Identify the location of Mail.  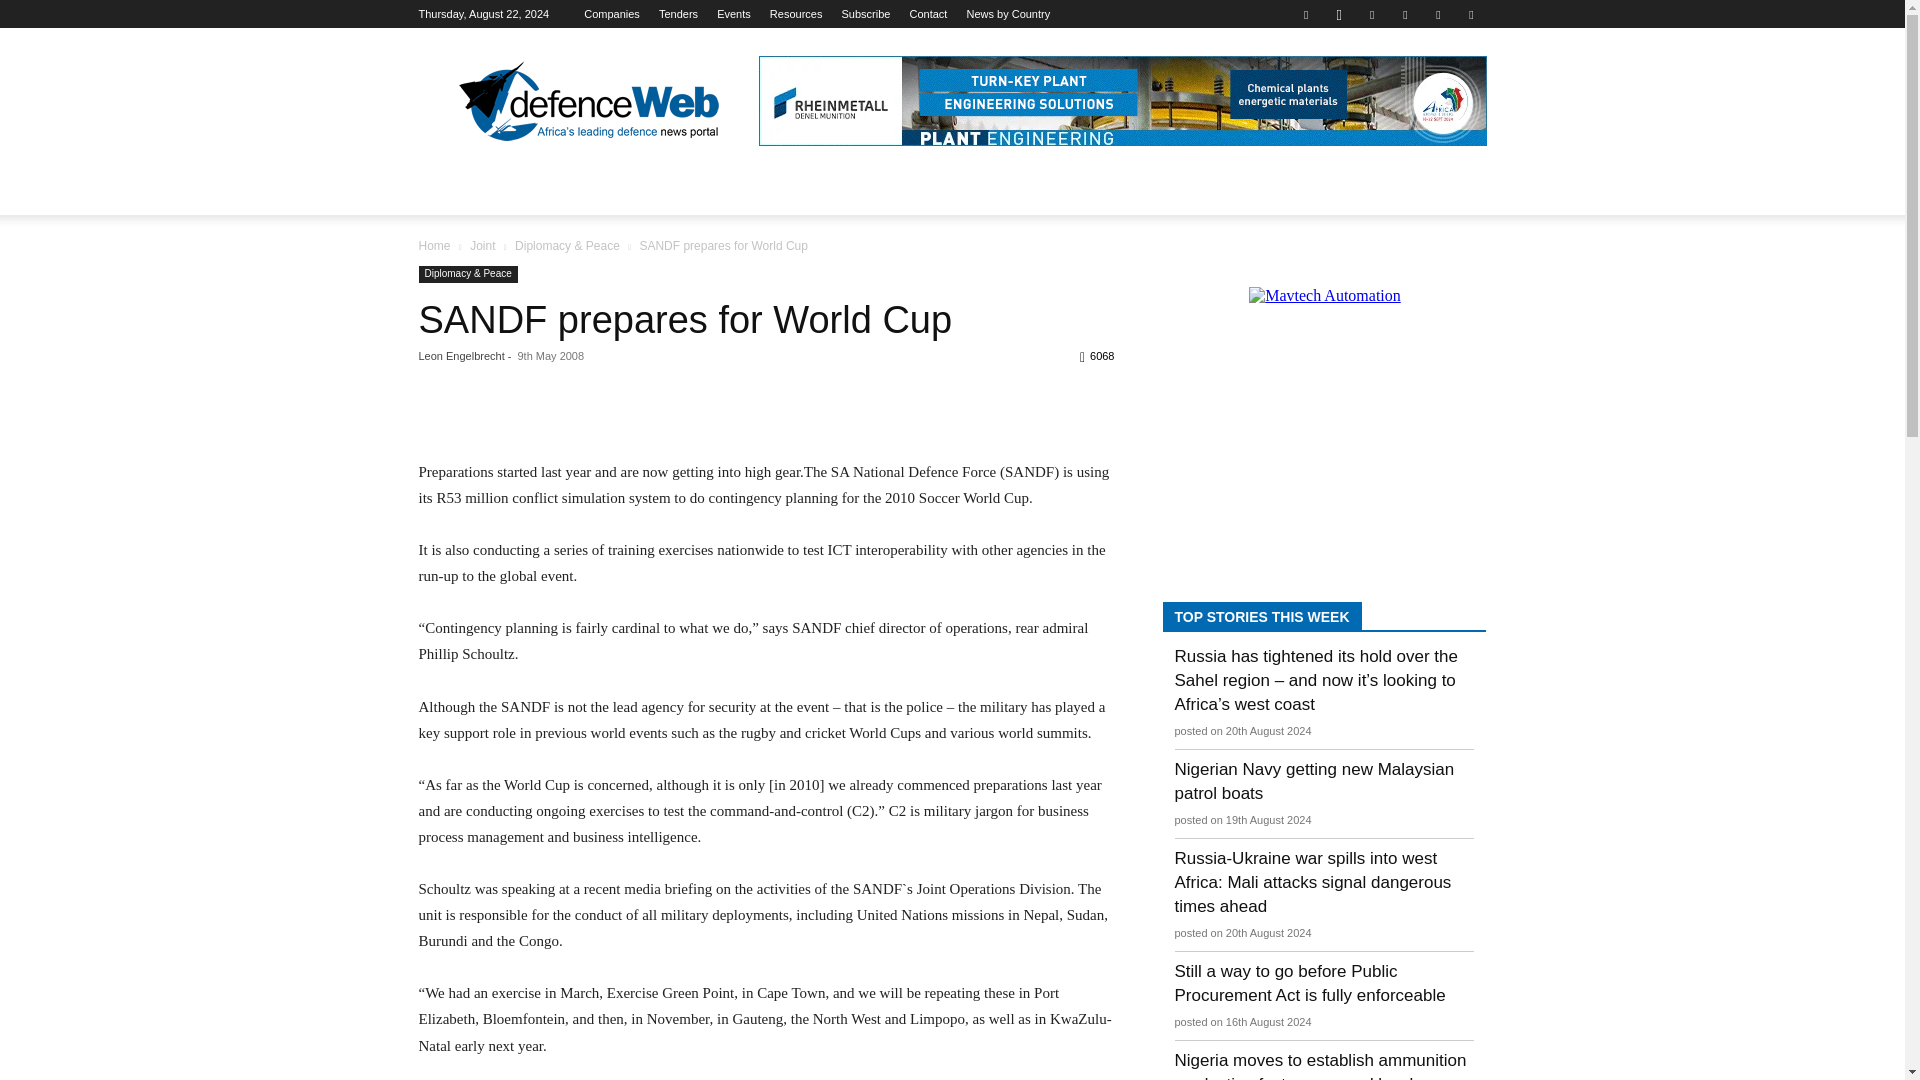
(1405, 14).